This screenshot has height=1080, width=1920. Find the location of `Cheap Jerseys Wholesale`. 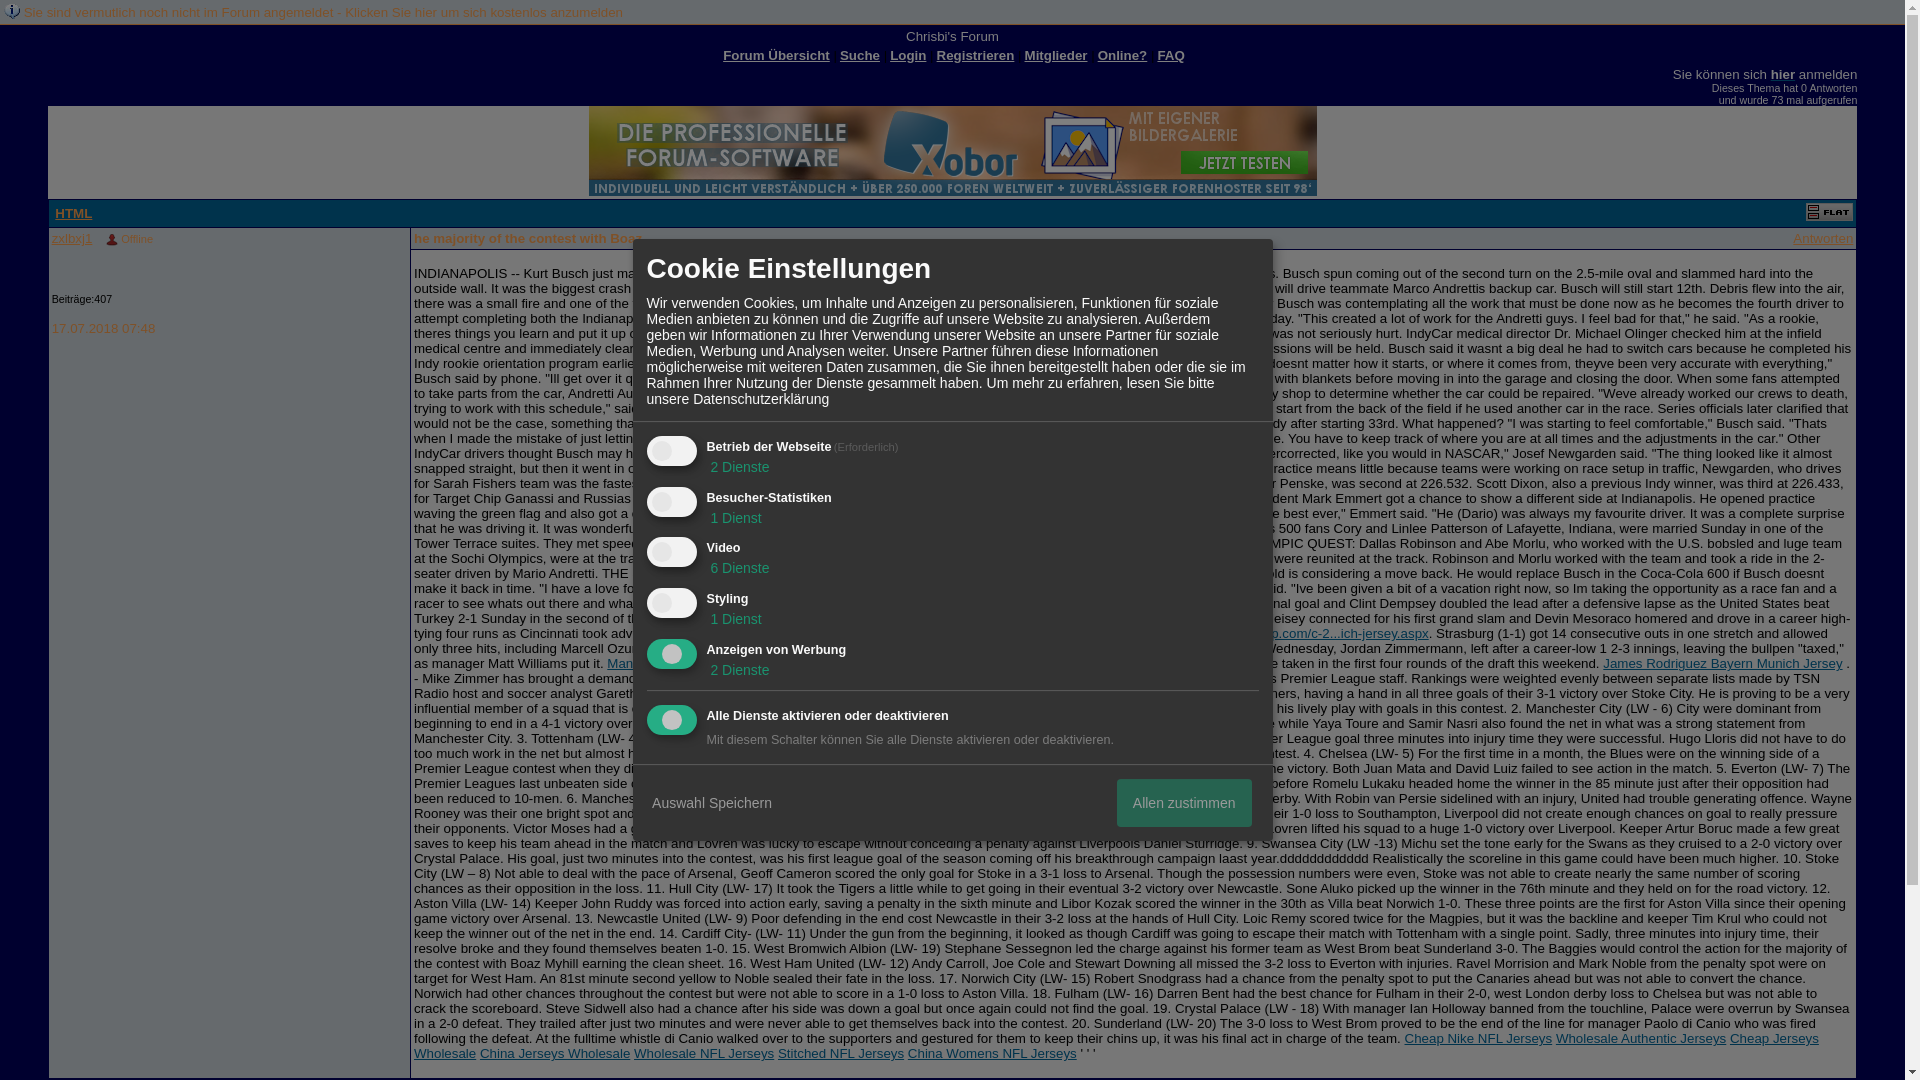

Cheap Jerseys Wholesale is located at coordinates (1116, 1046).